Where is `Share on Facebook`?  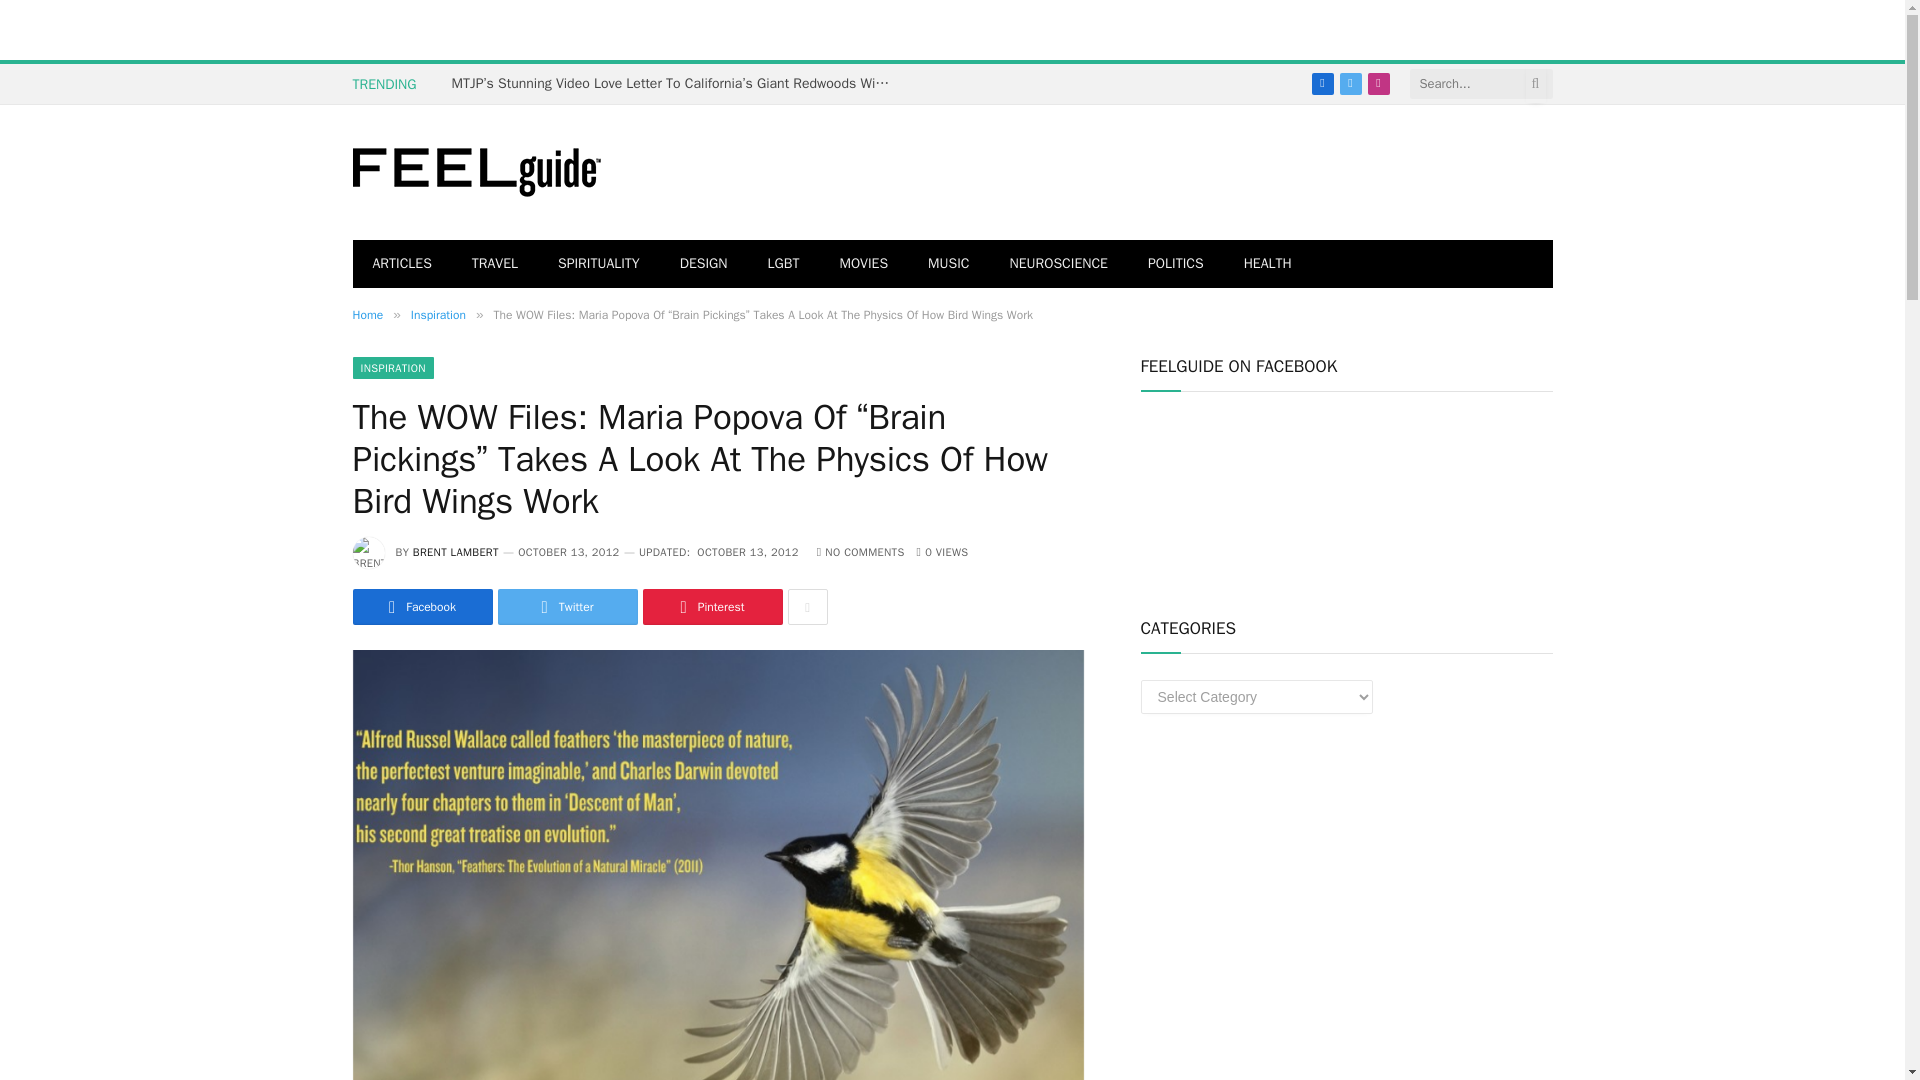 Share on Facebook is located at coordinates (421, 606).